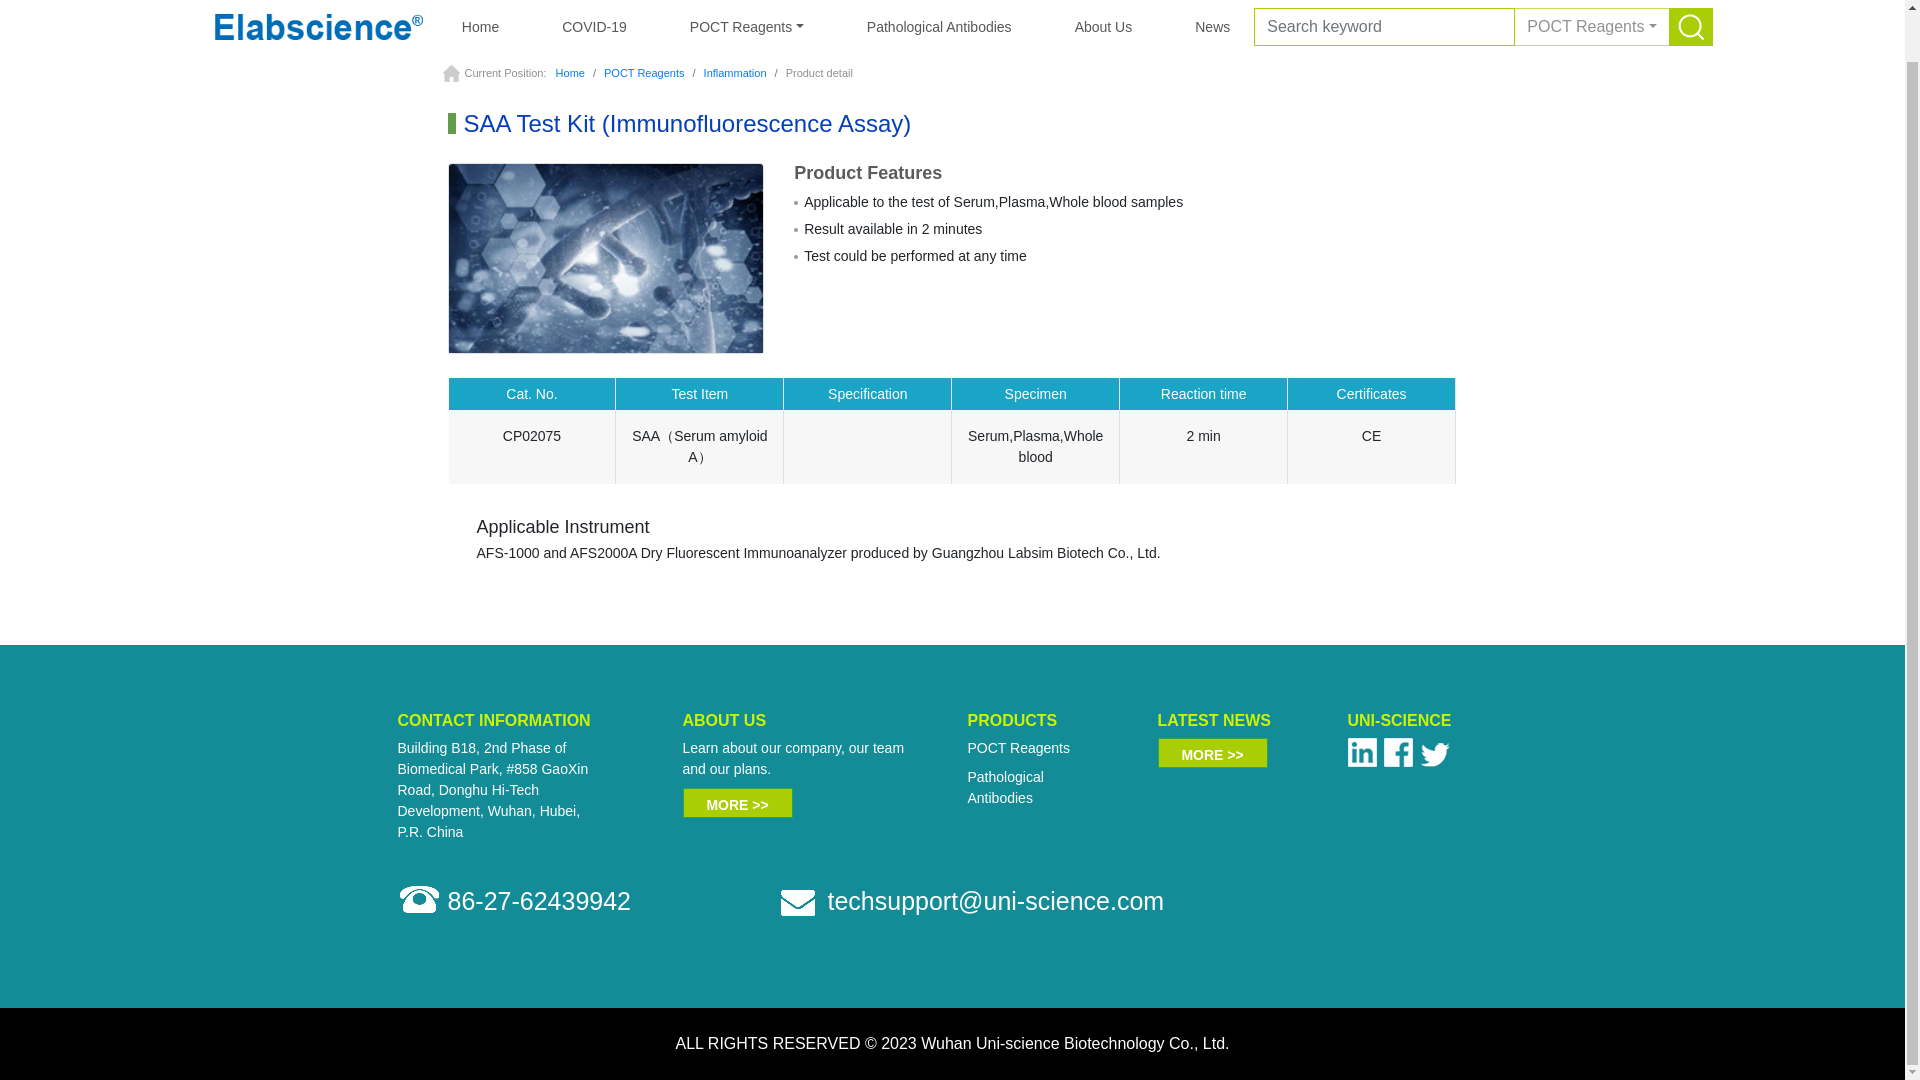 Image resolution: width=1920 pixels, height=1080 pixels. Describe the element at coordinates (644, 72) in the screenshot. I see `POCT Reagents` at that location.